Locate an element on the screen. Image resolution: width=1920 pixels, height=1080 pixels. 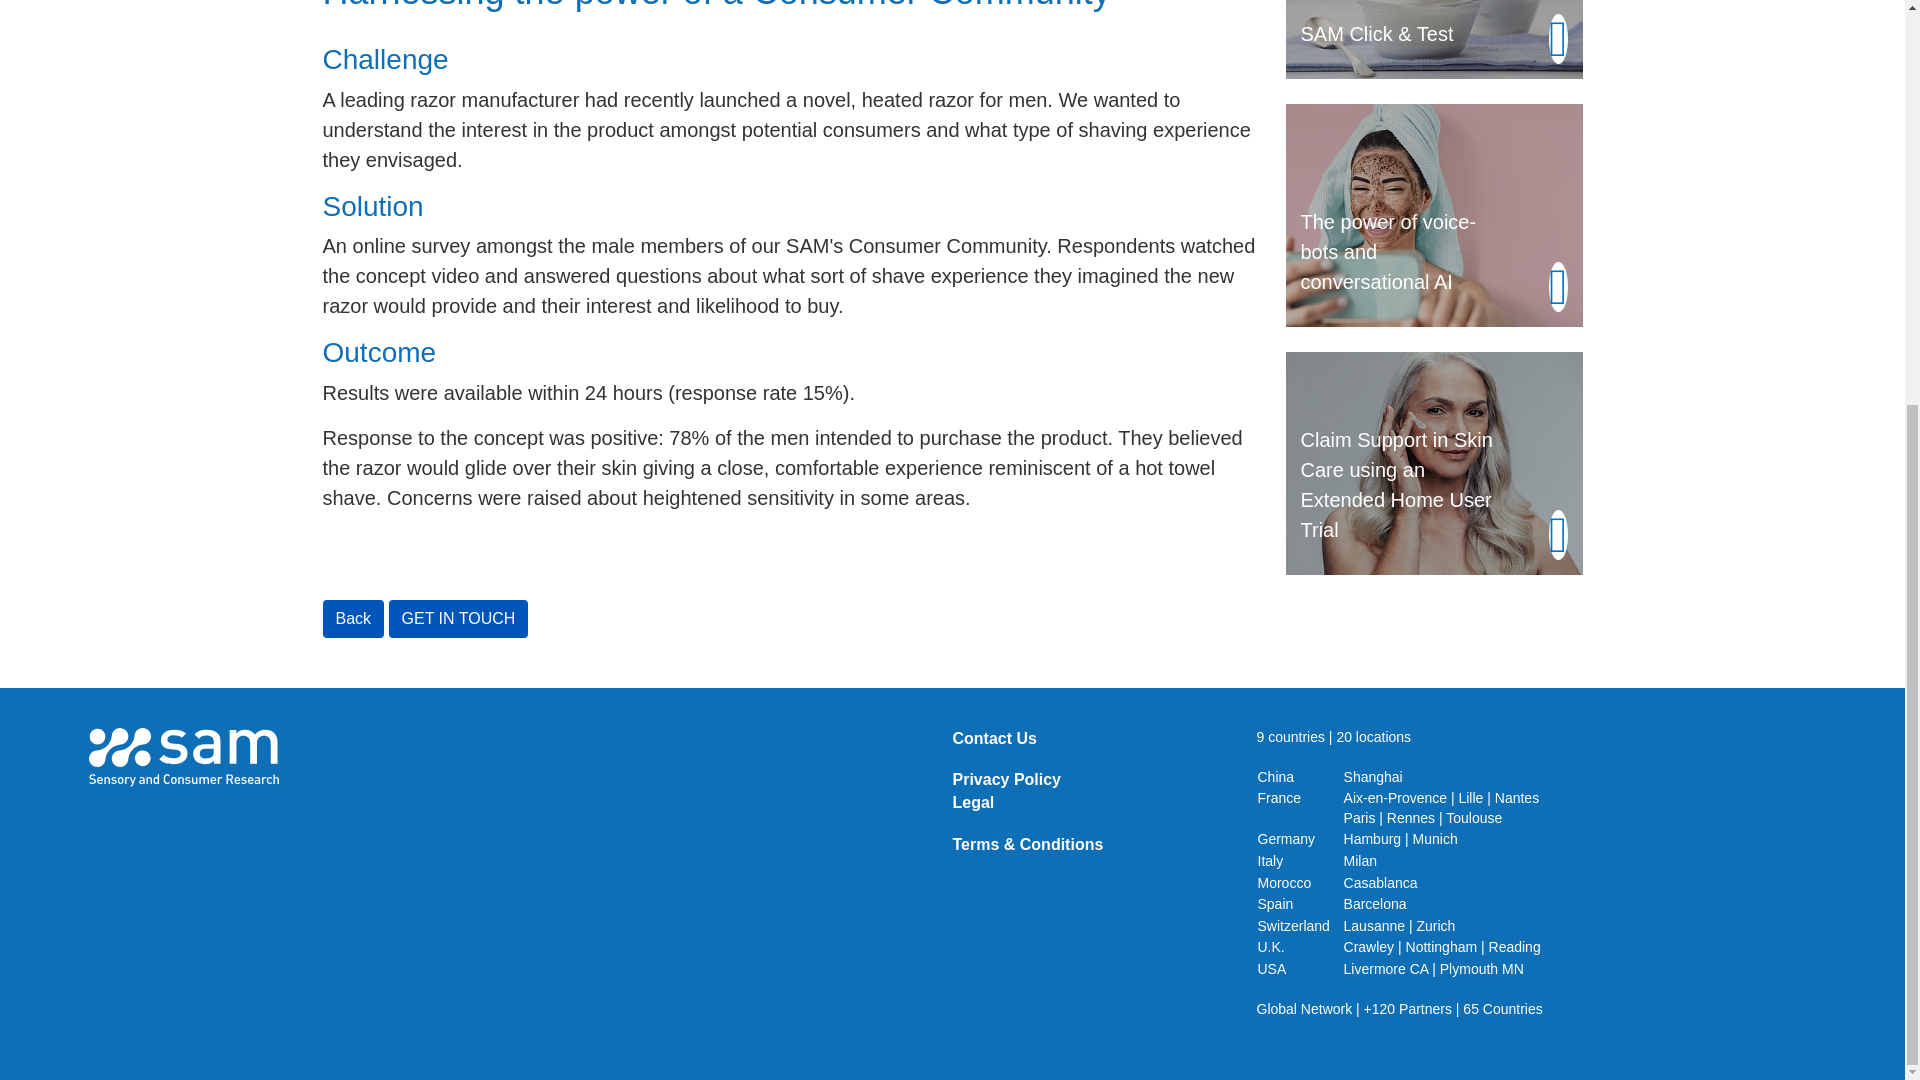
Contact Us is located at coordinates (994, 738).